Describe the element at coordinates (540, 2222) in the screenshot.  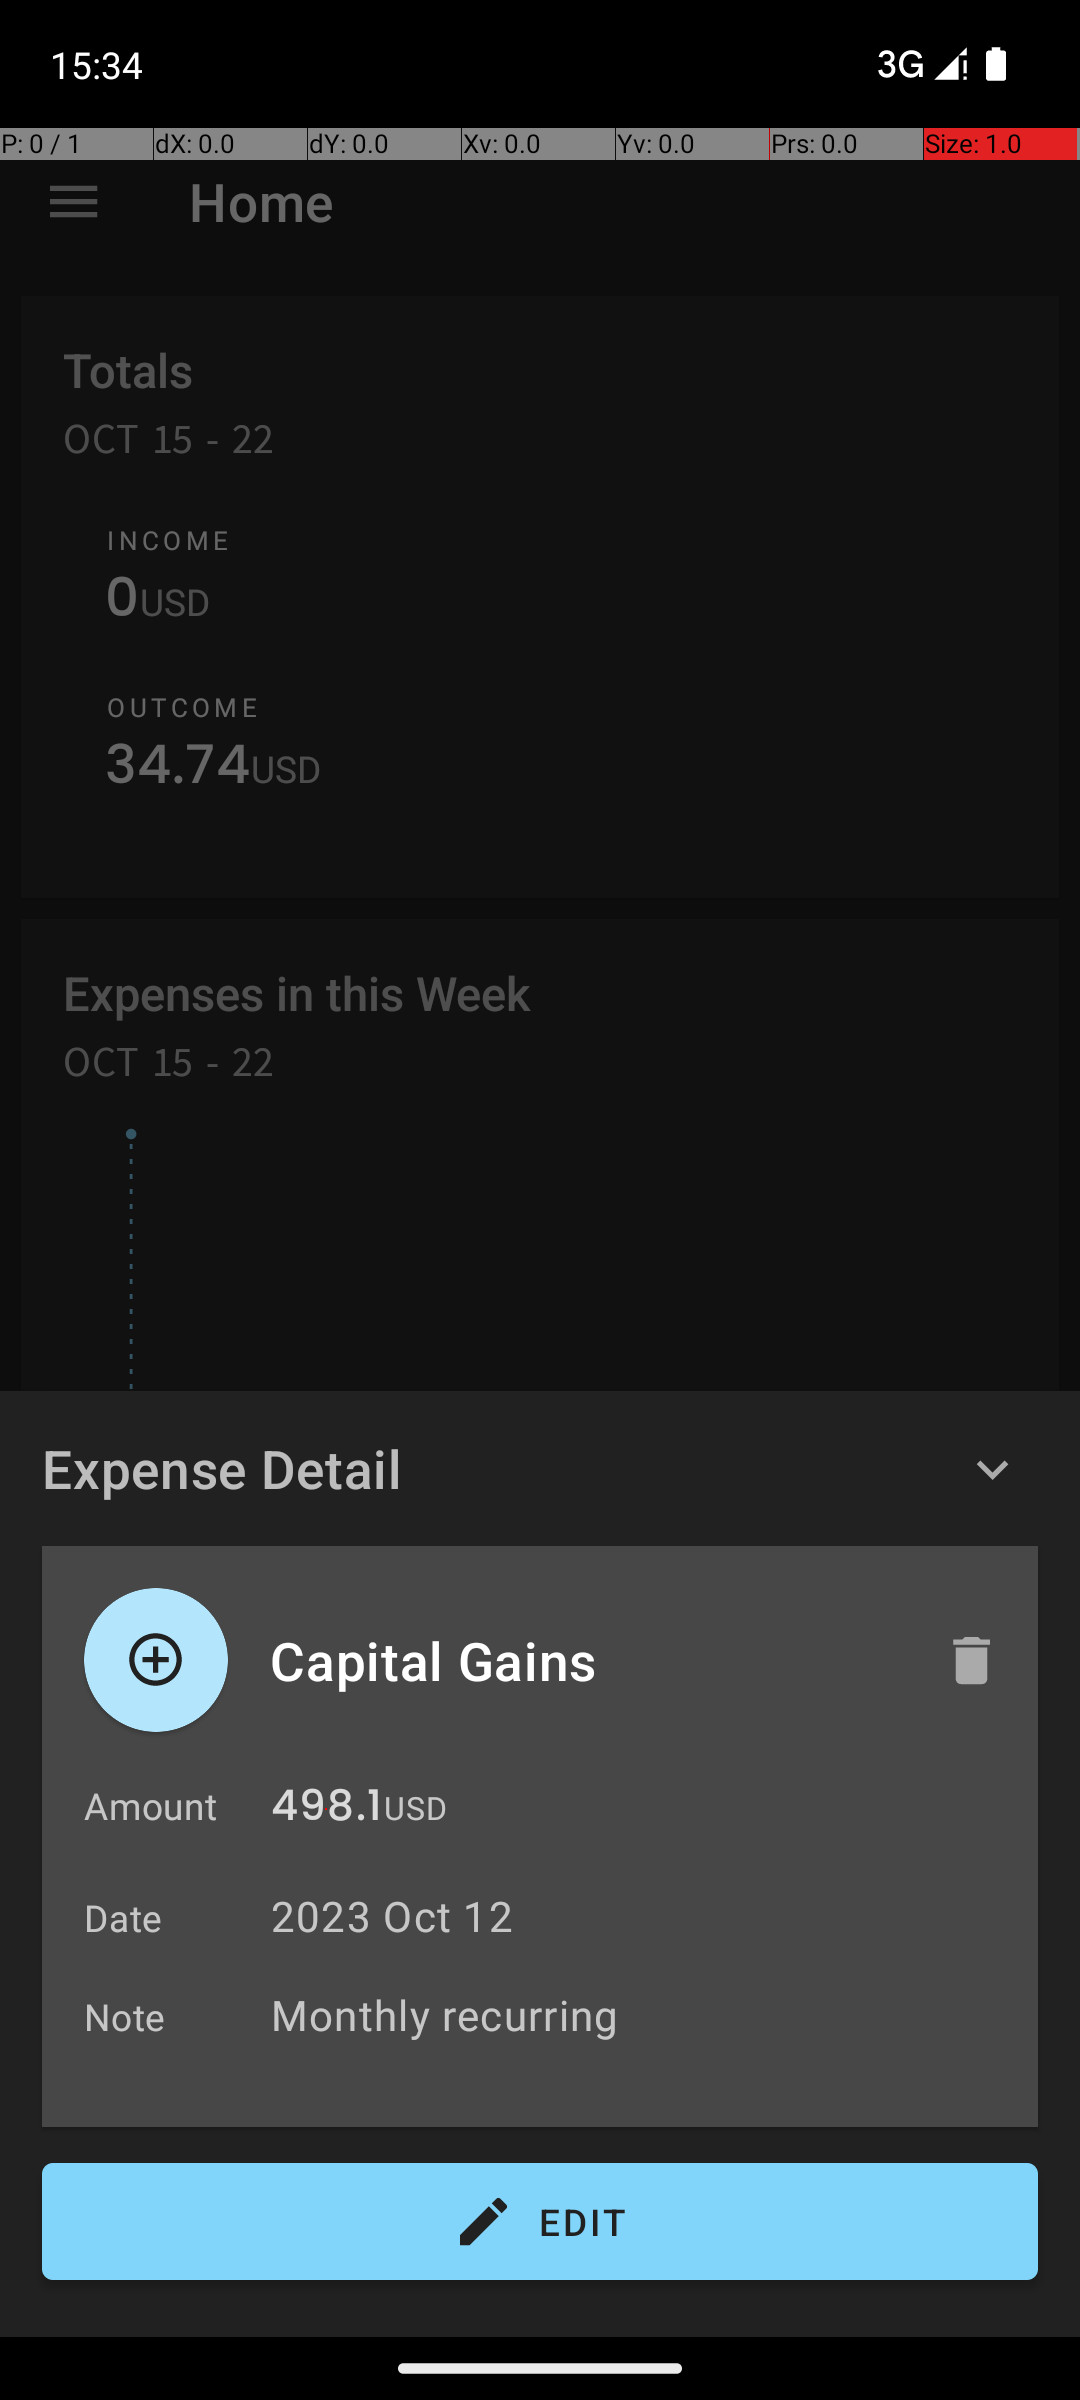
I see `EDIT` at that location.